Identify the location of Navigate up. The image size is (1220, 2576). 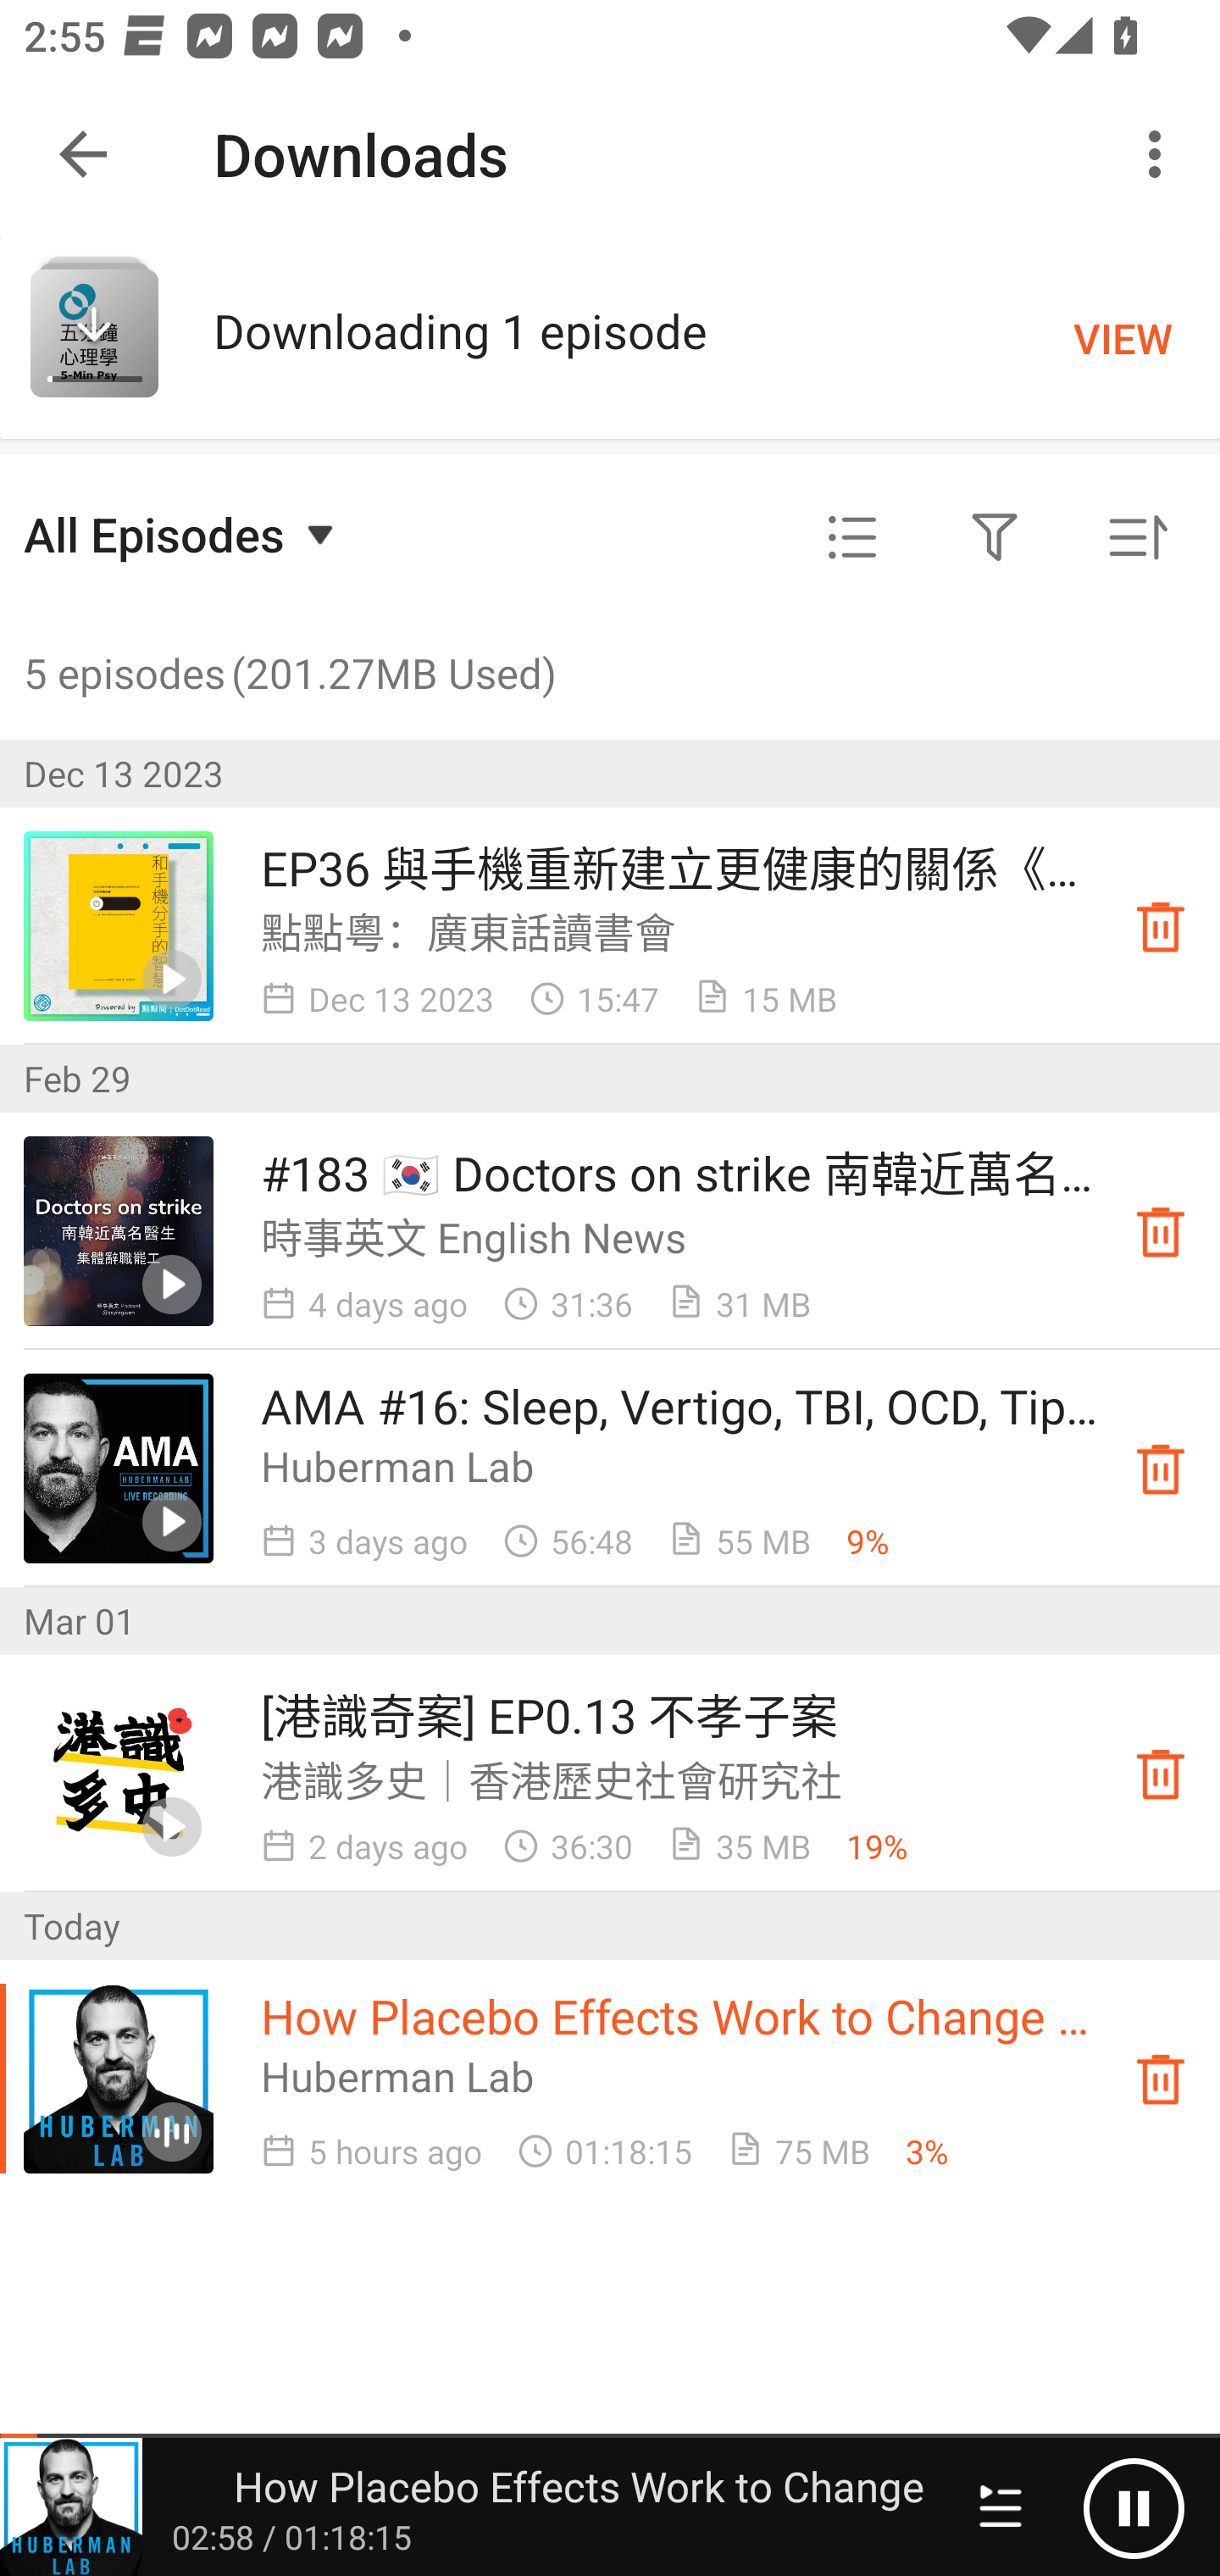
(83, 154).